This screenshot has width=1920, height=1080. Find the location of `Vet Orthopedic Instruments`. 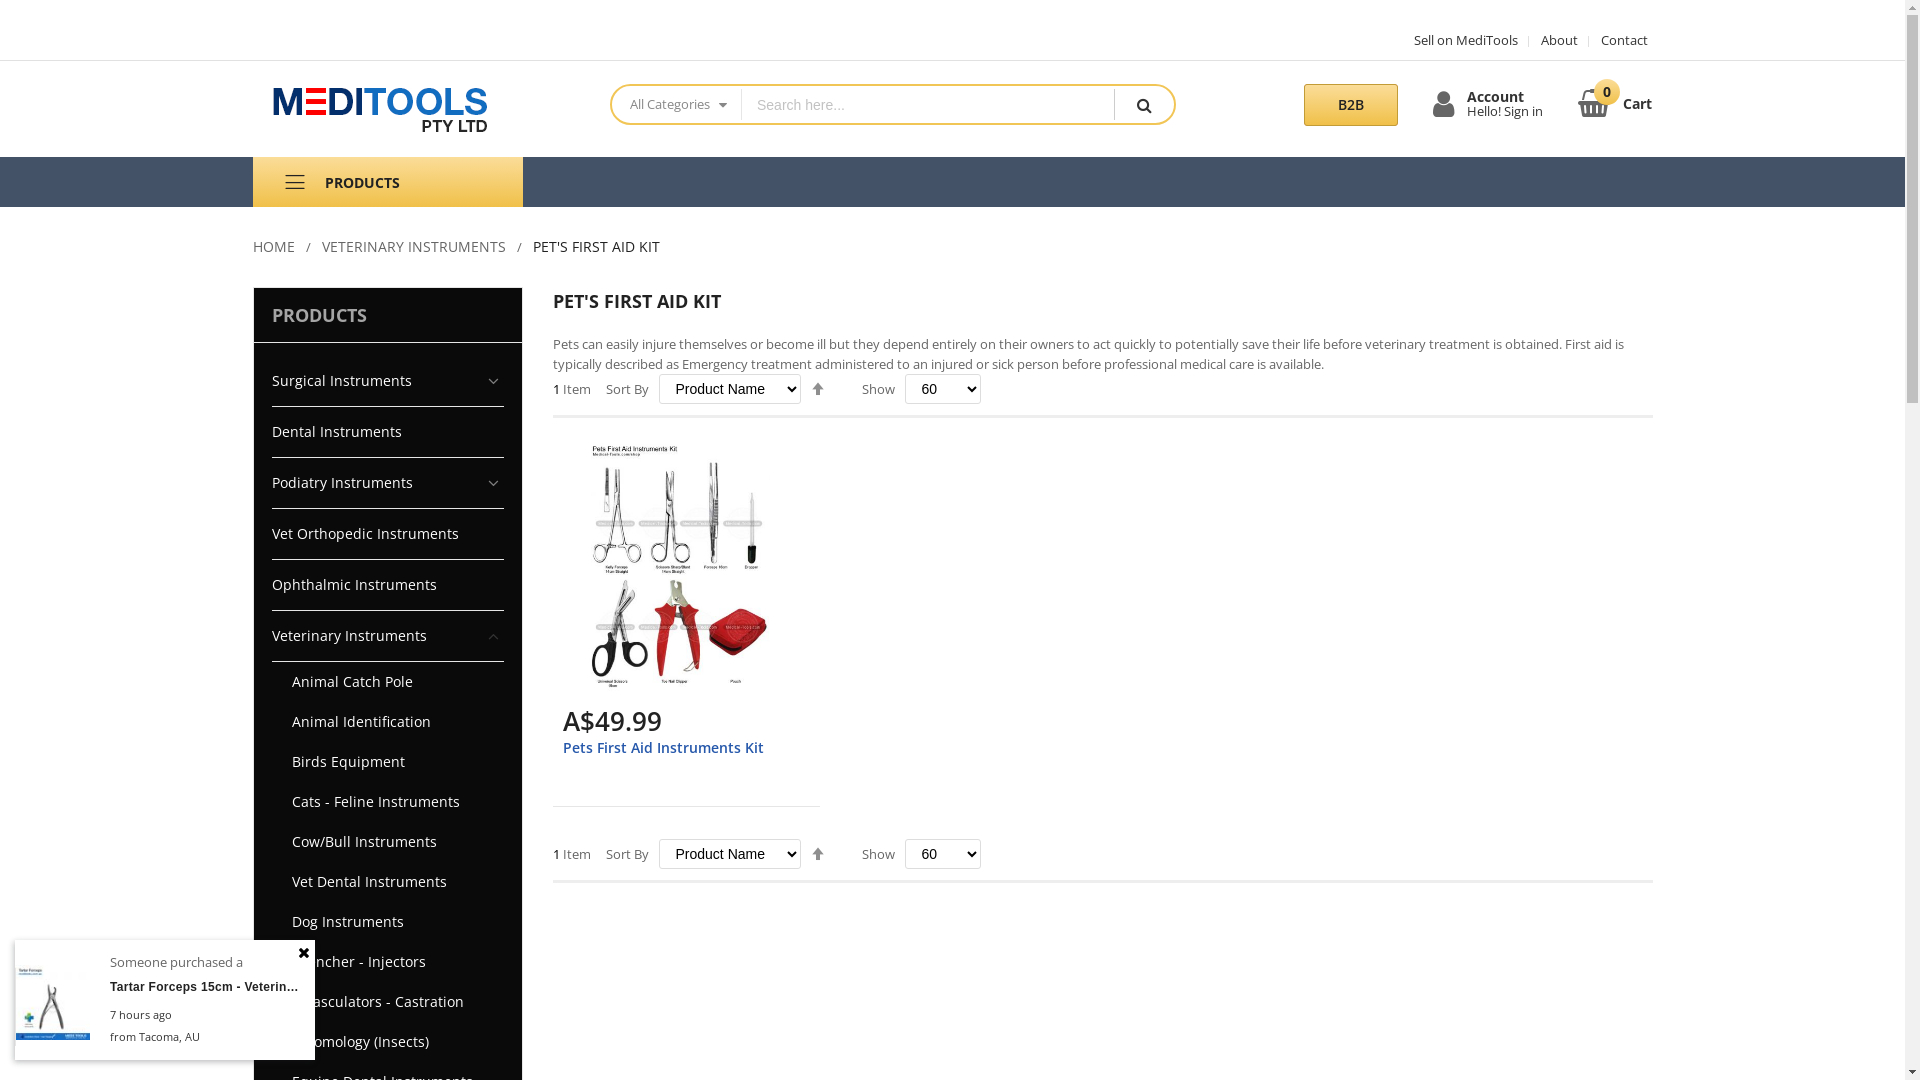

Vet Orthopedic Instruments is located at coordinates (388, 534).